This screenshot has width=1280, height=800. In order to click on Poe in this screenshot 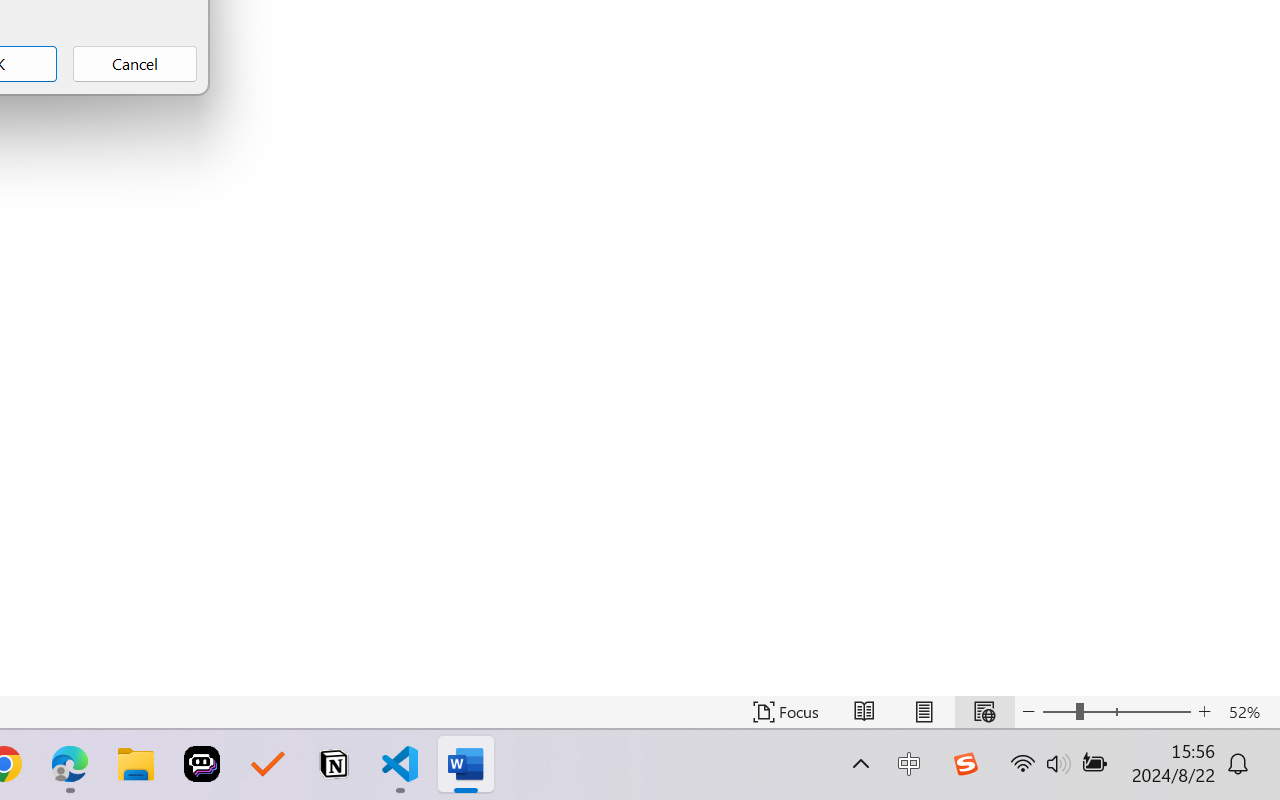, I will do `click(202, 764)`.